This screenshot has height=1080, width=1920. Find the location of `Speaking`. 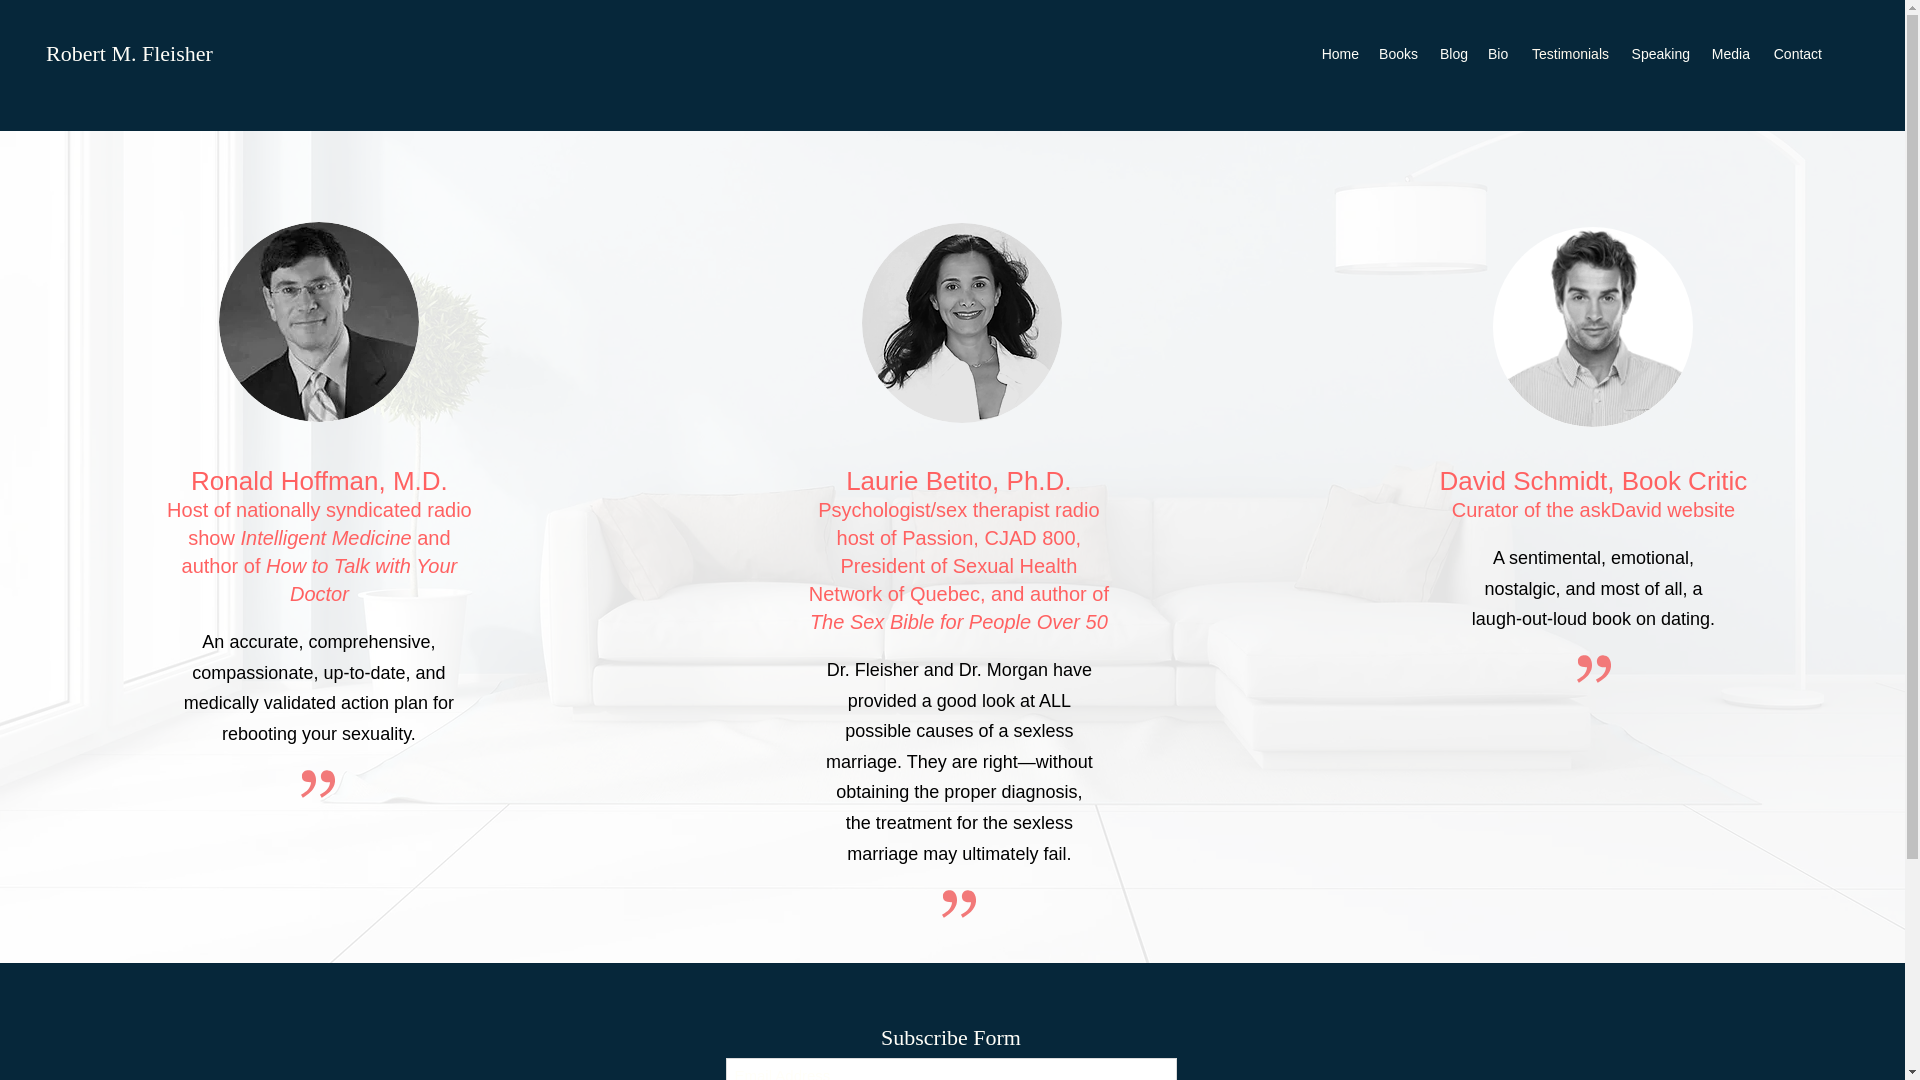

Speaking is located at coordinates (1658, 54).